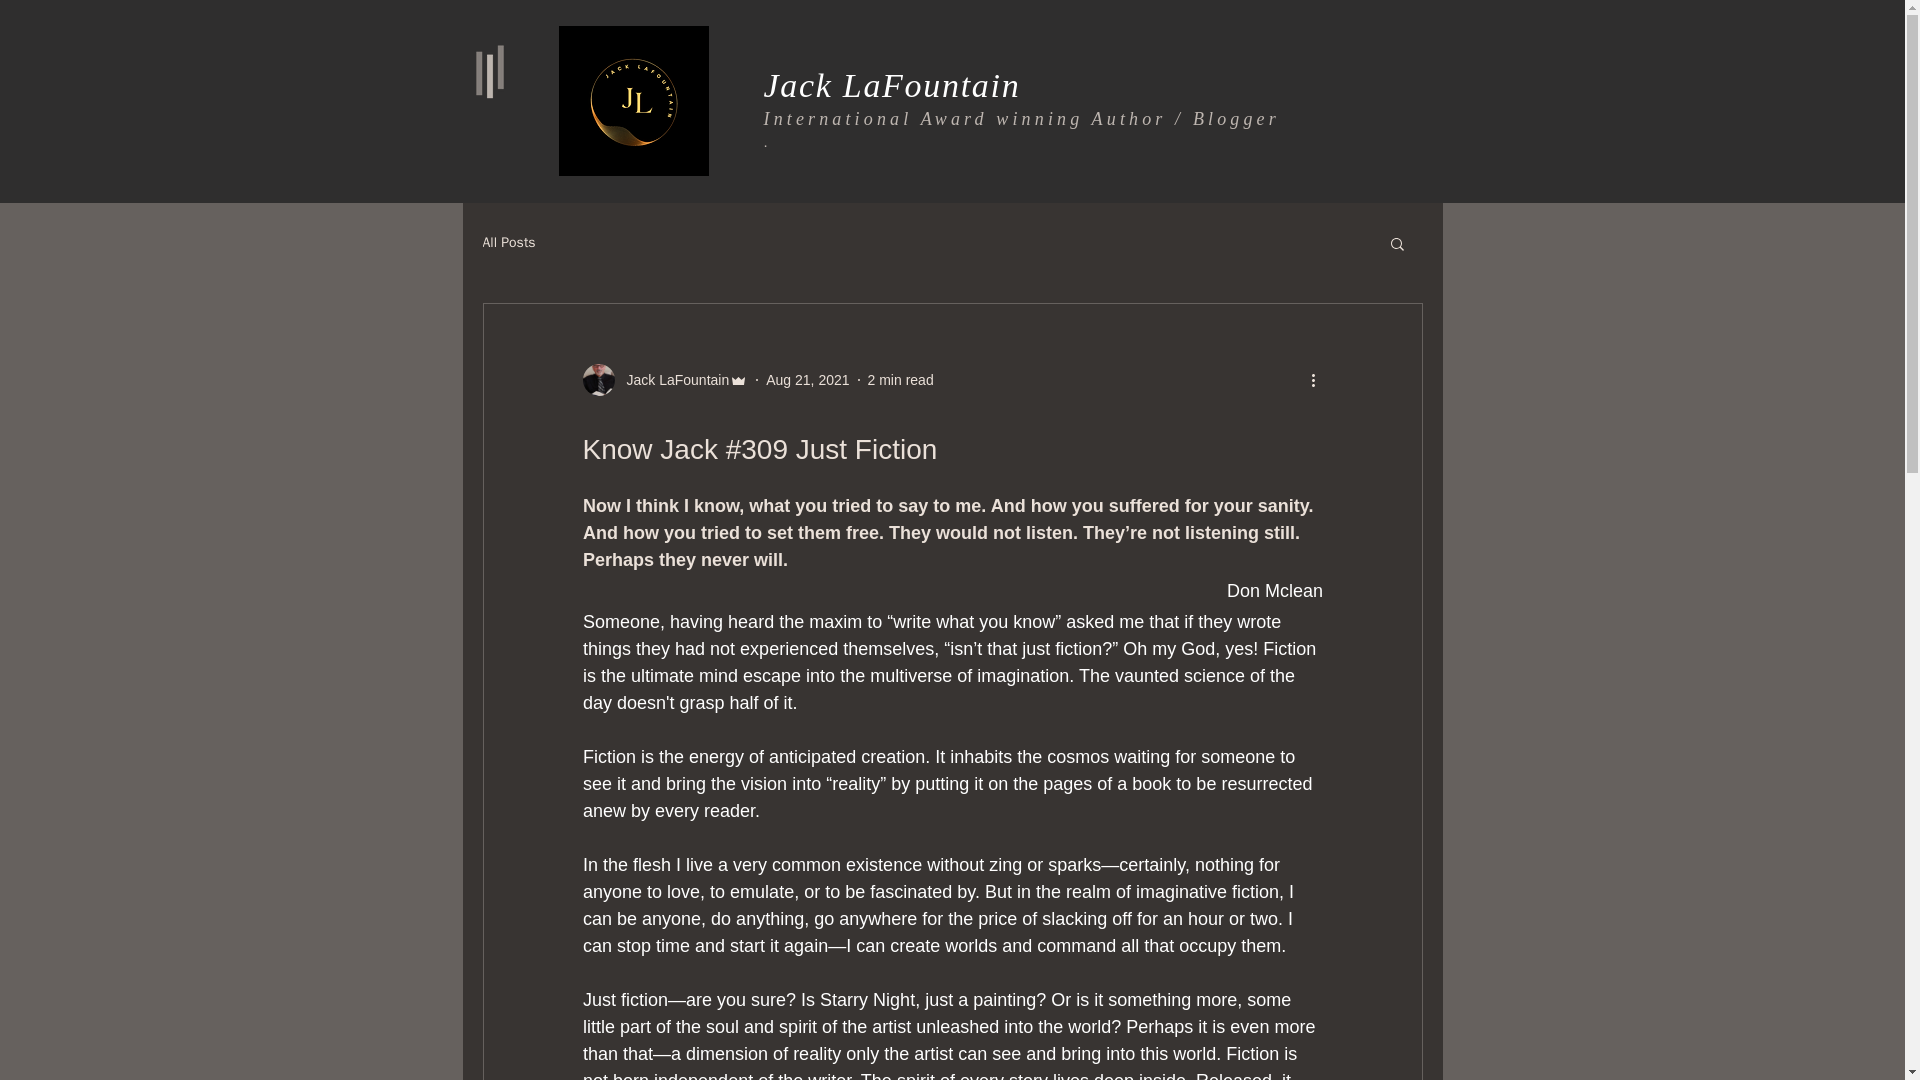 Image resolution: width=1920 pixels, height=1080 pixels. Describe the element at coordinates (508, 242) in the screenshot. I see `All Posts` at that location.